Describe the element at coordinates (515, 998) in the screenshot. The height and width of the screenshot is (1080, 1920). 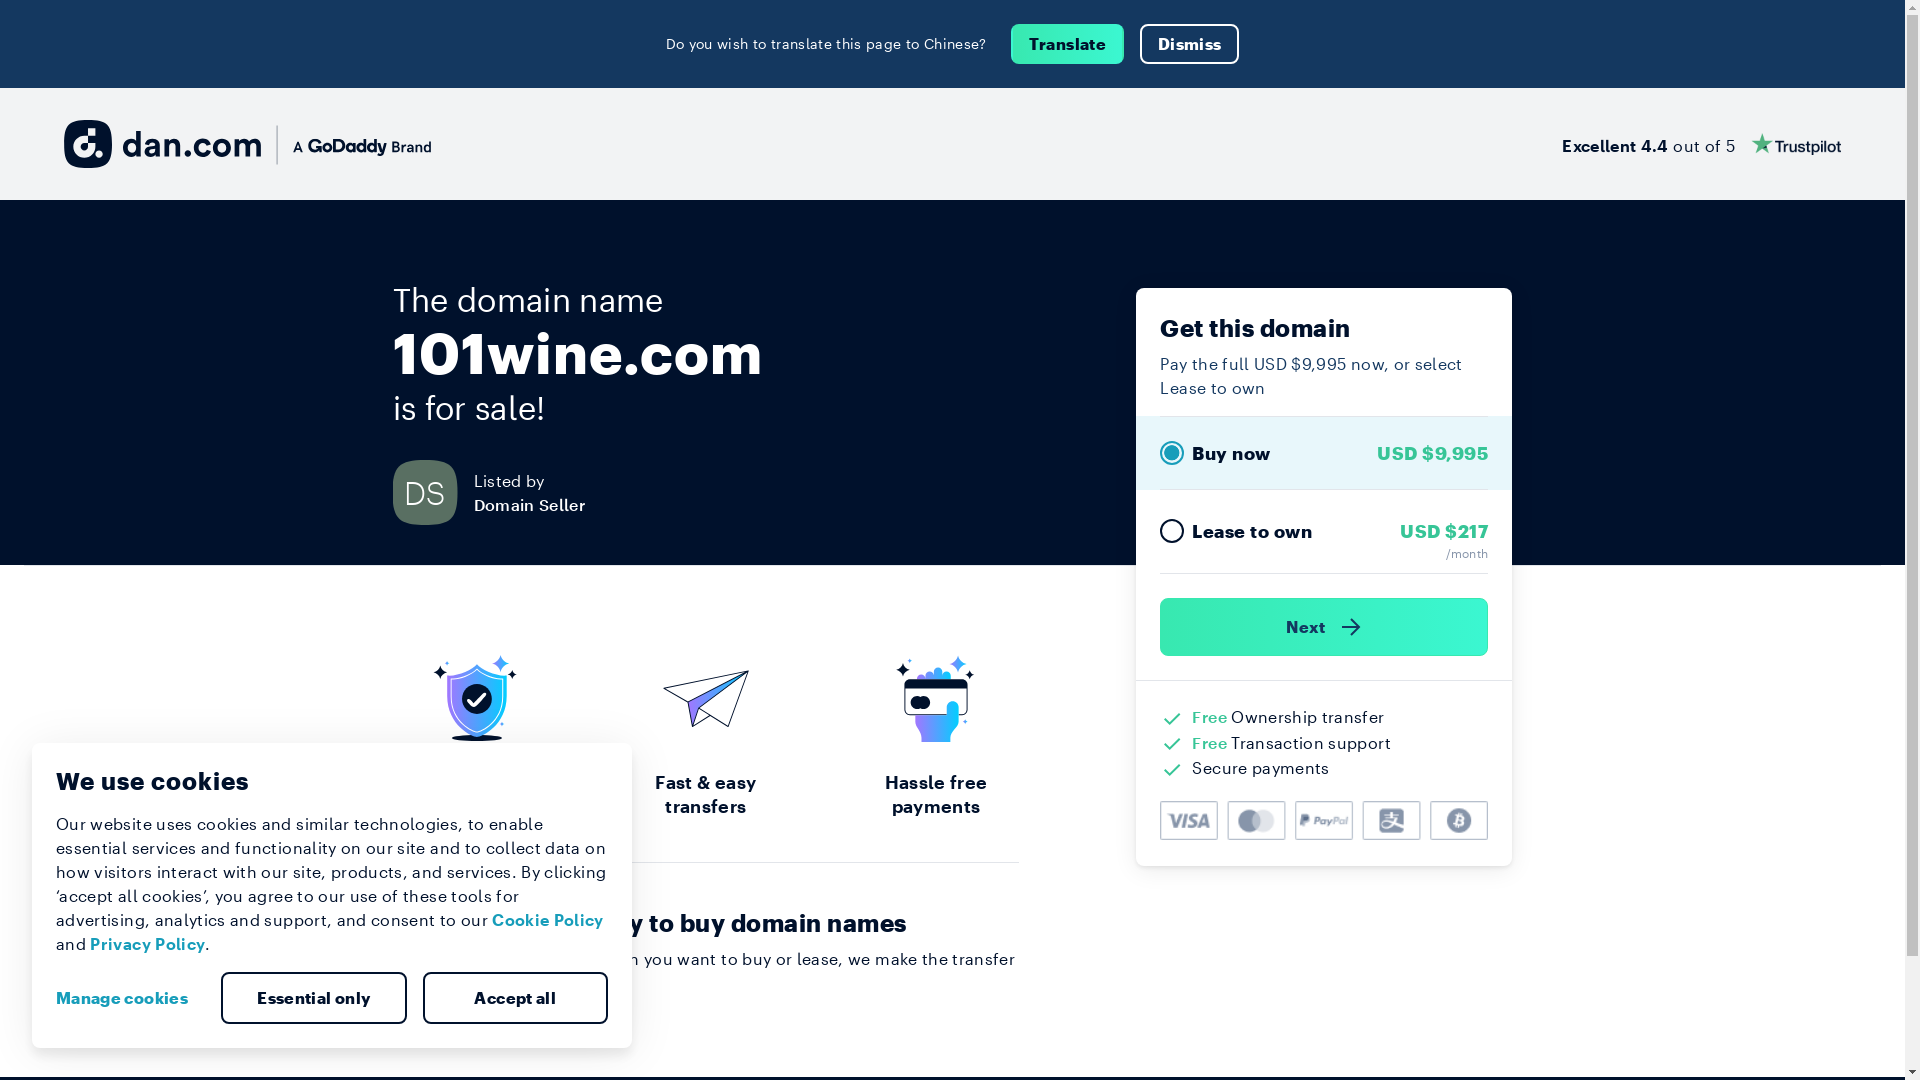
I see `Accept all` at that location.